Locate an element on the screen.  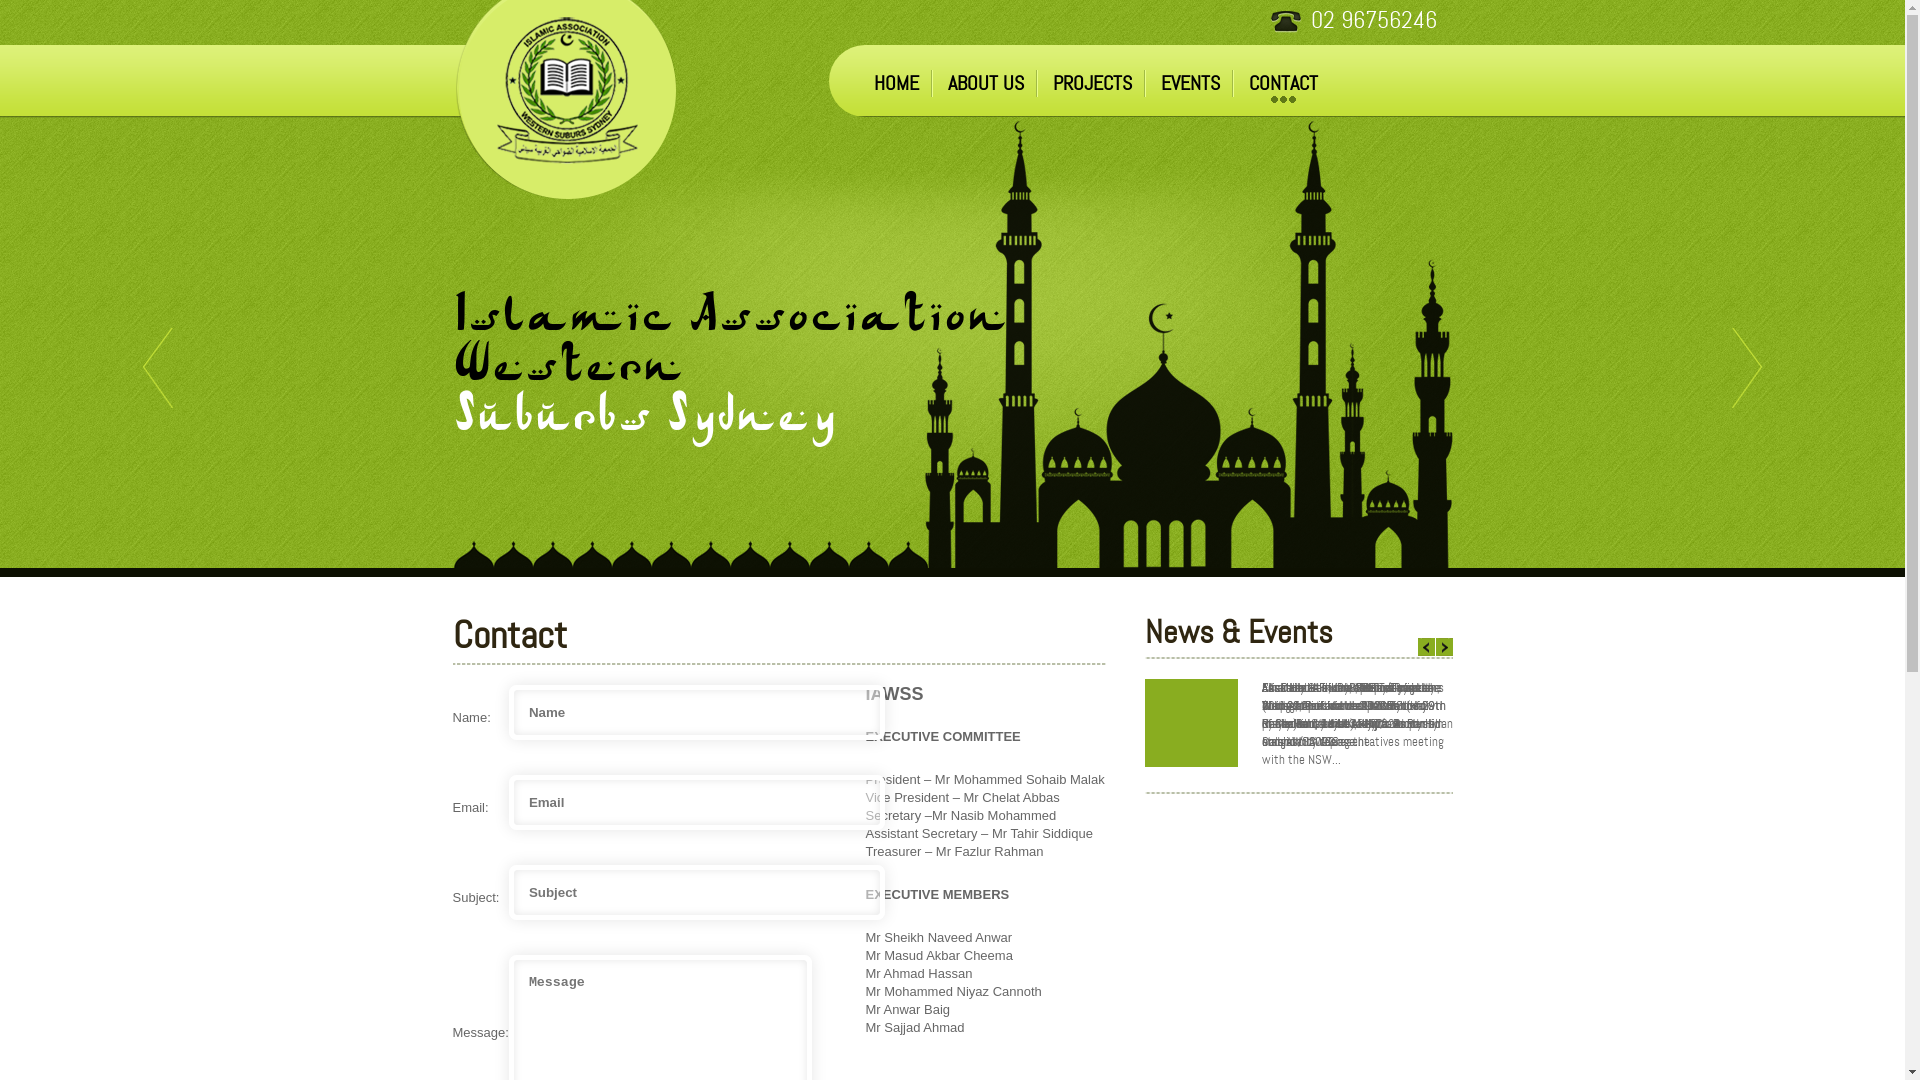
Previous is located at coordinates (1436, 647).